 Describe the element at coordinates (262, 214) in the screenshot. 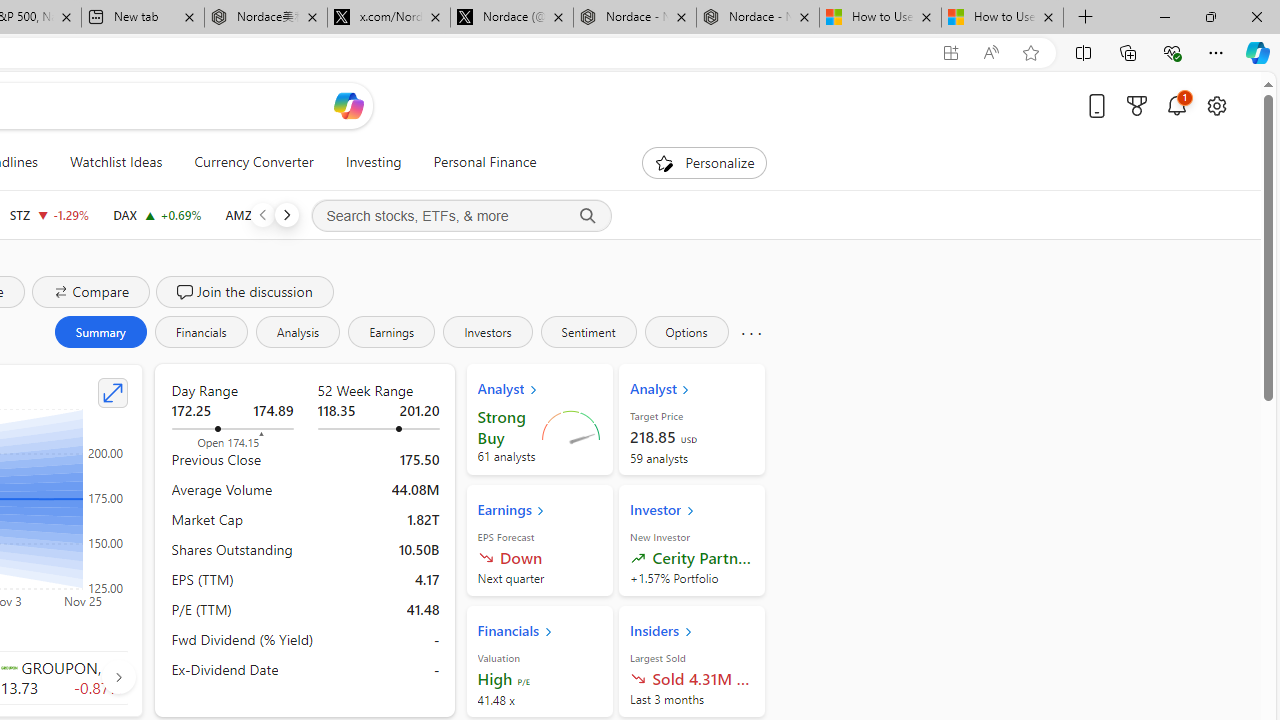

I see `Previous` at that location.